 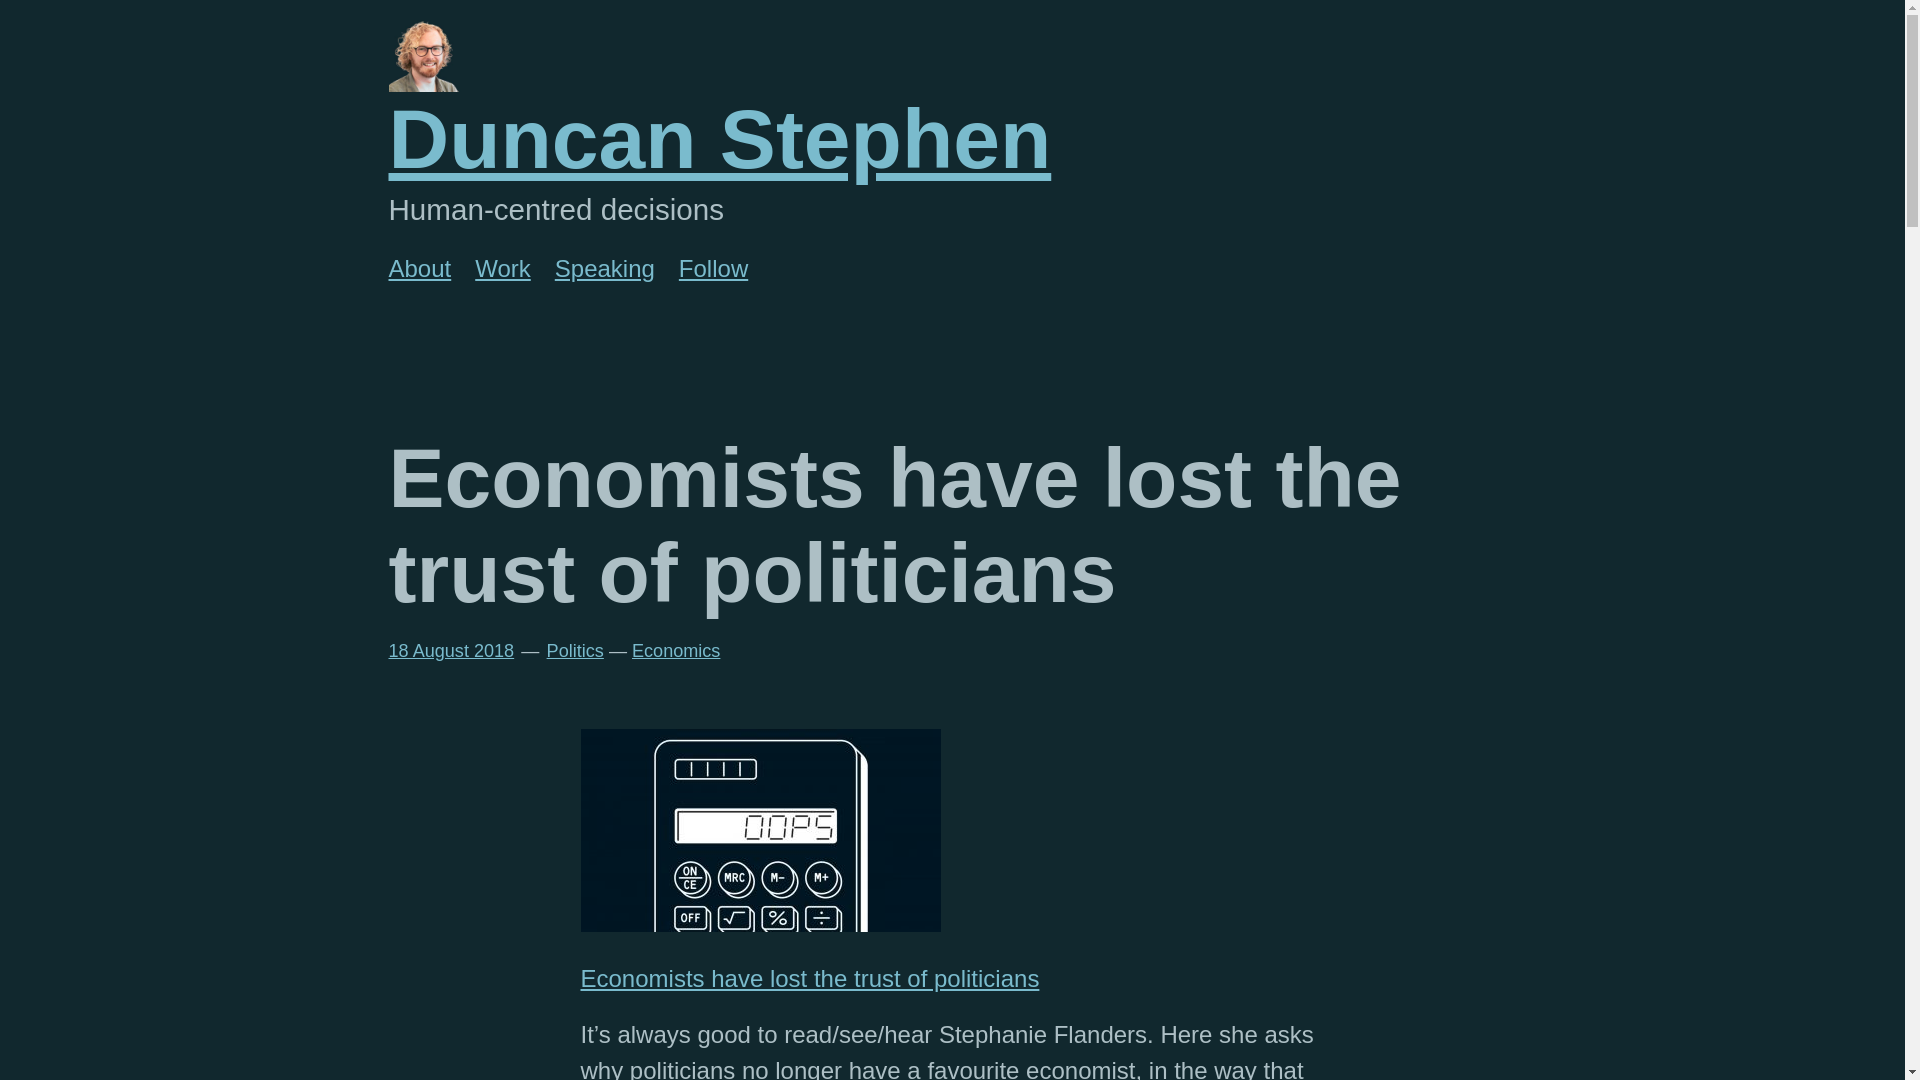 I want to click on 18 August 2018, so click(x=450, y=650).